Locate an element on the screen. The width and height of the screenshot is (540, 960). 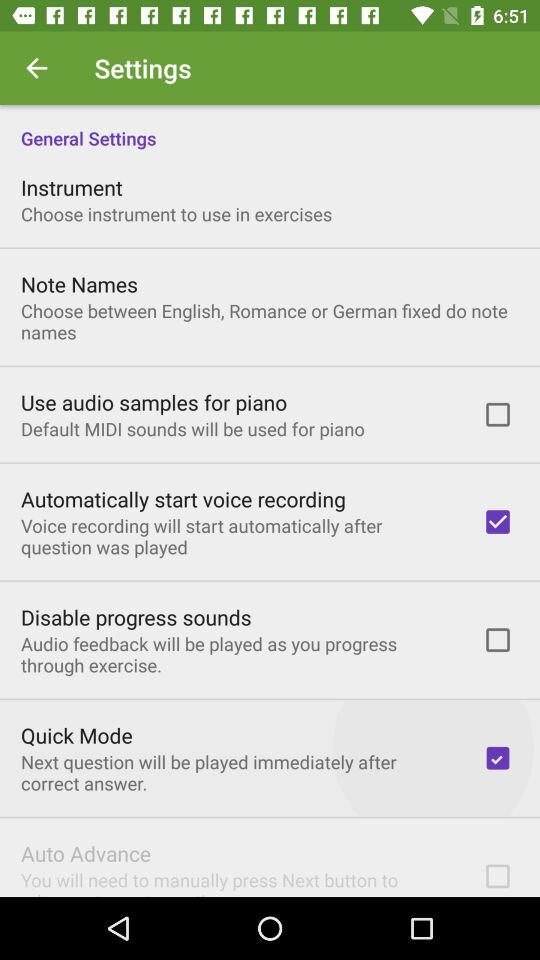
turn off icon above quick mode icon is located at coordinates (238, 654).